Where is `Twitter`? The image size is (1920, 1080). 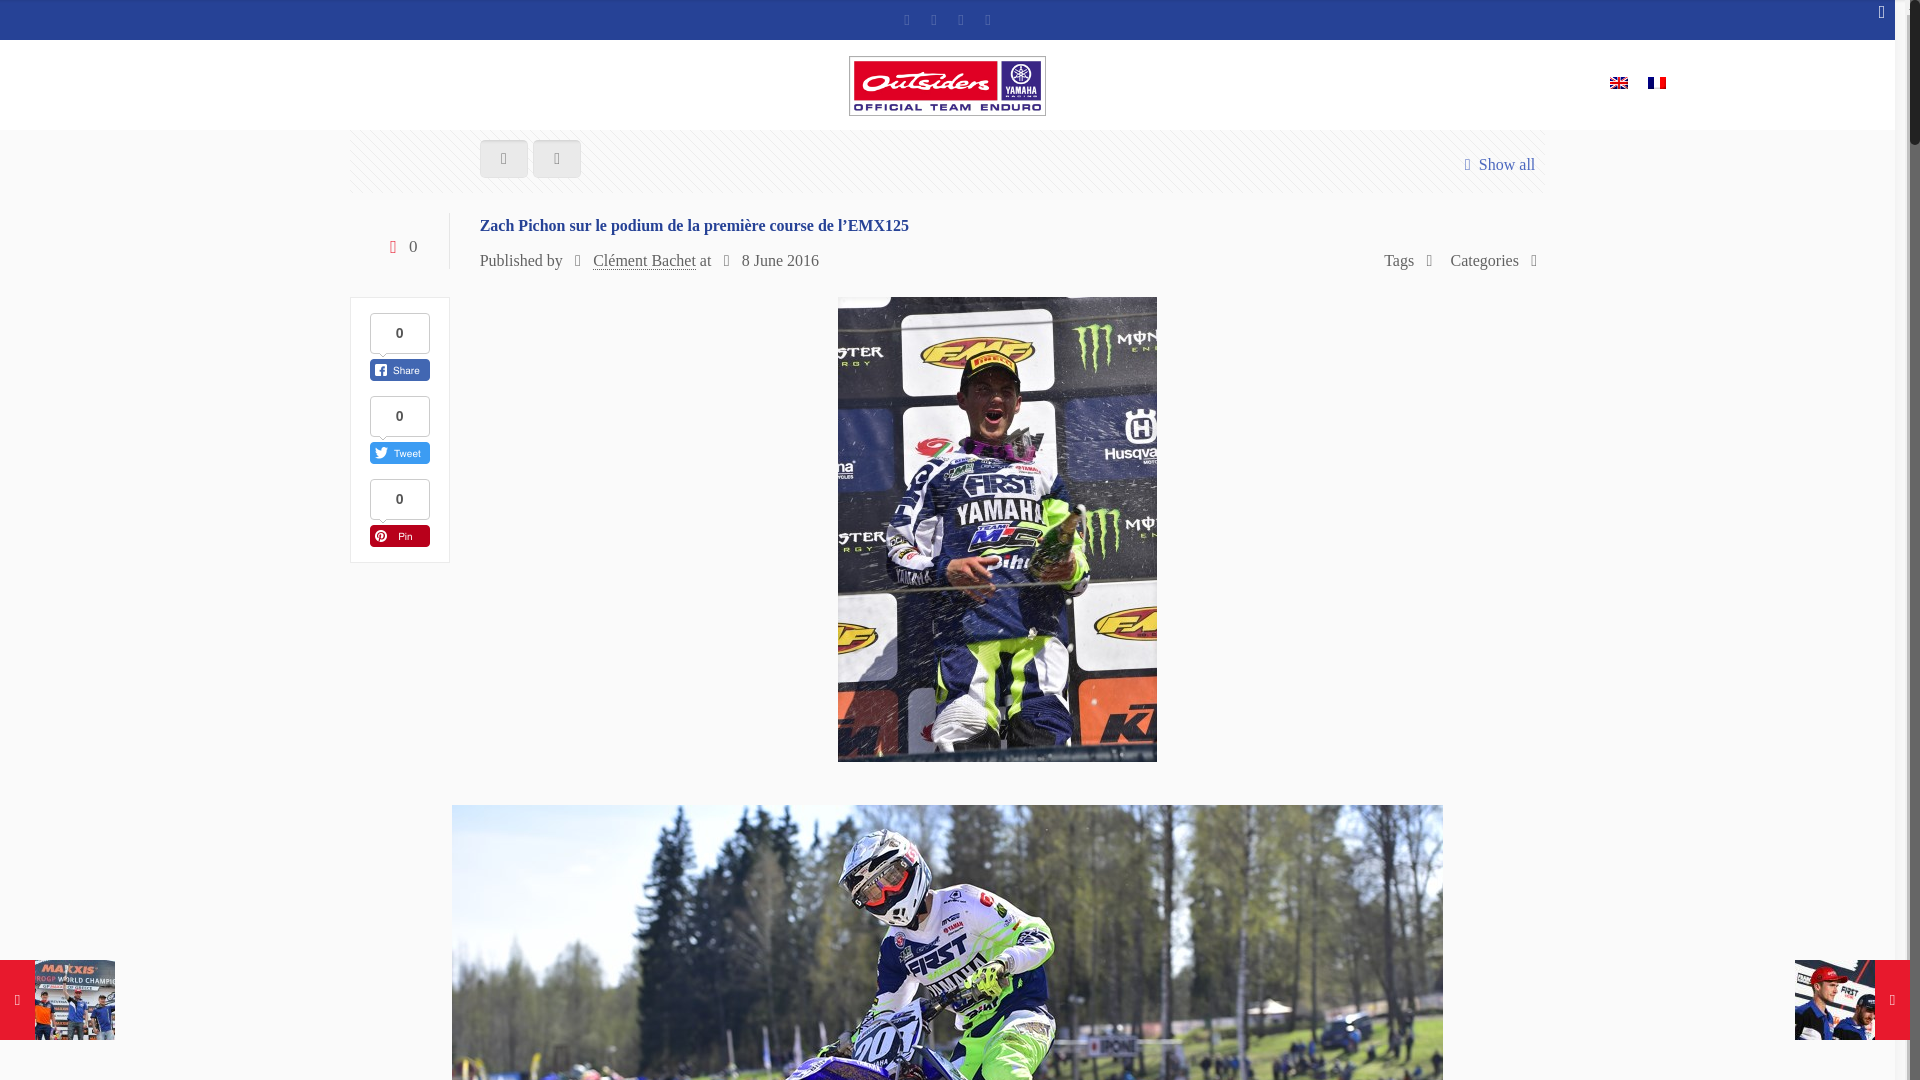
Twitter is located at coordinates (934, 20).